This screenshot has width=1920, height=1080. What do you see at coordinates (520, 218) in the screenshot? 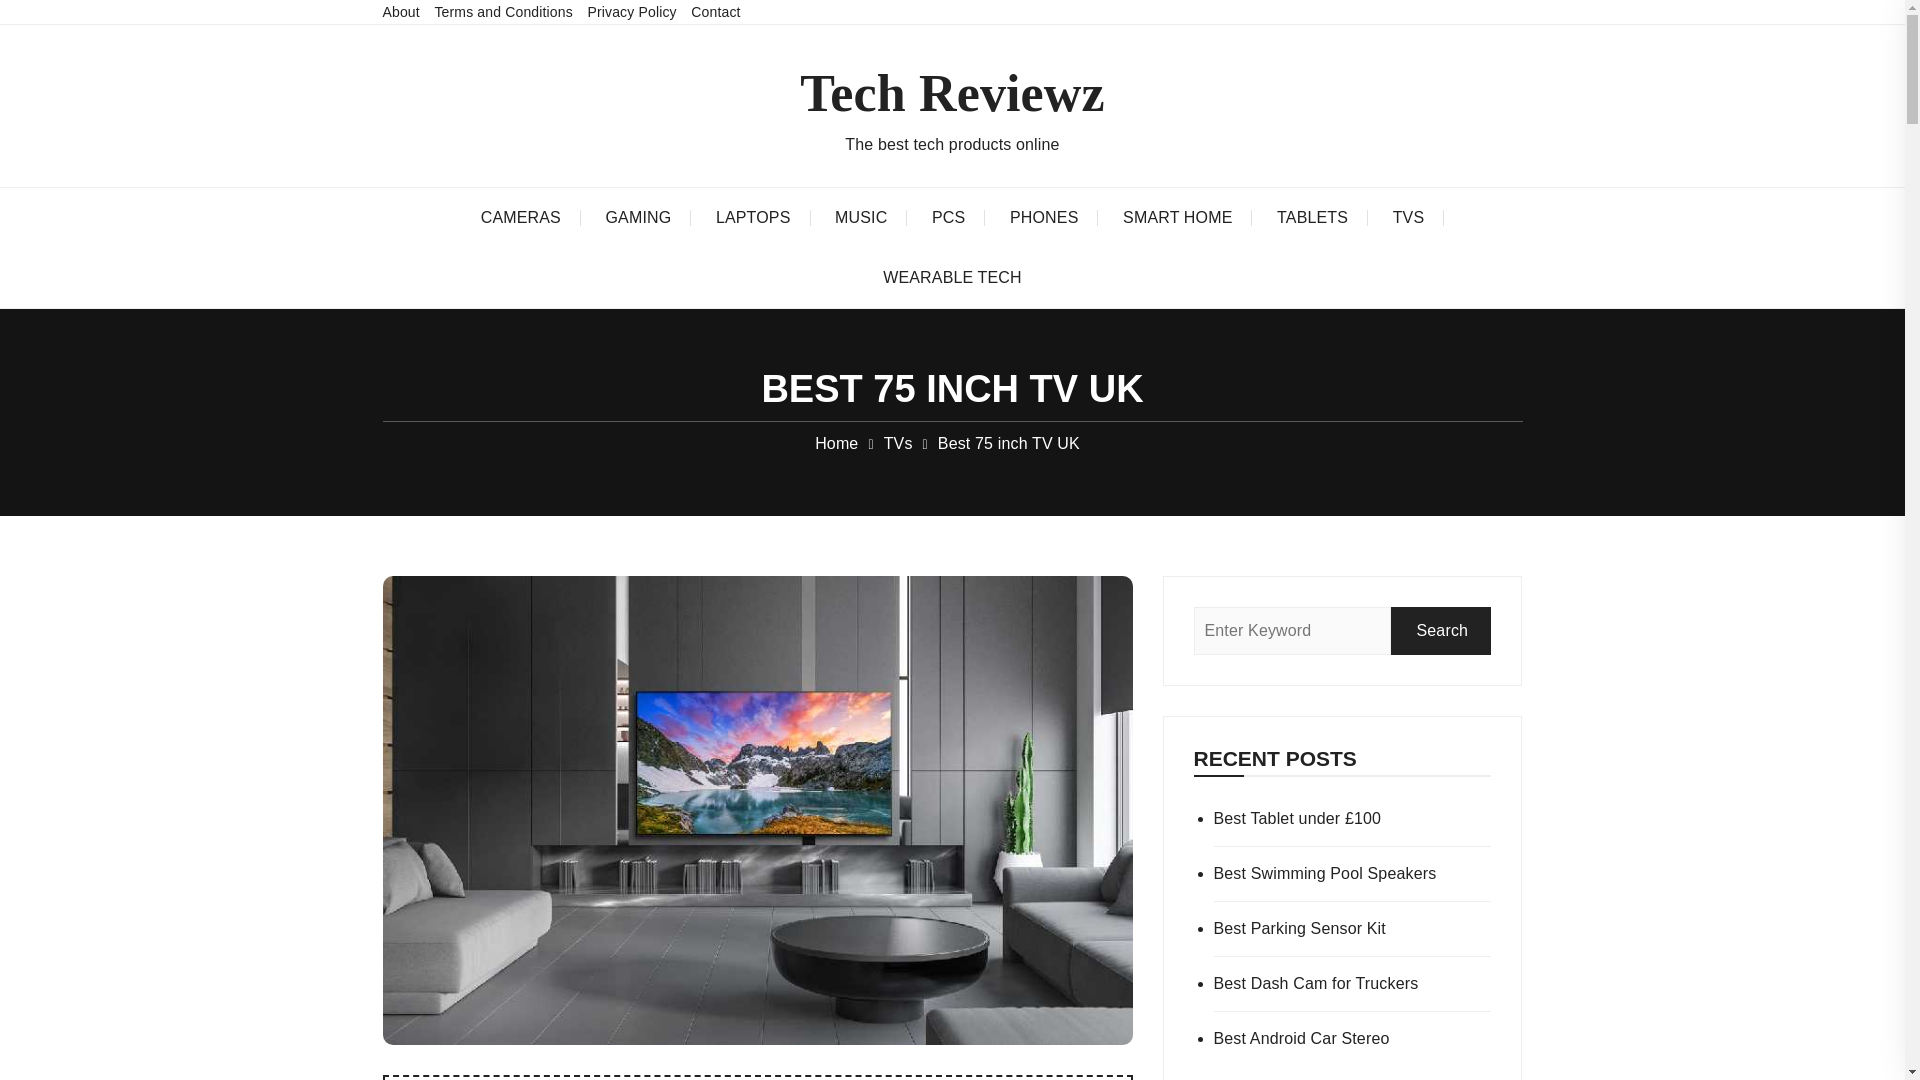
I see `CAMERAS` at bounding box center [520, 218].